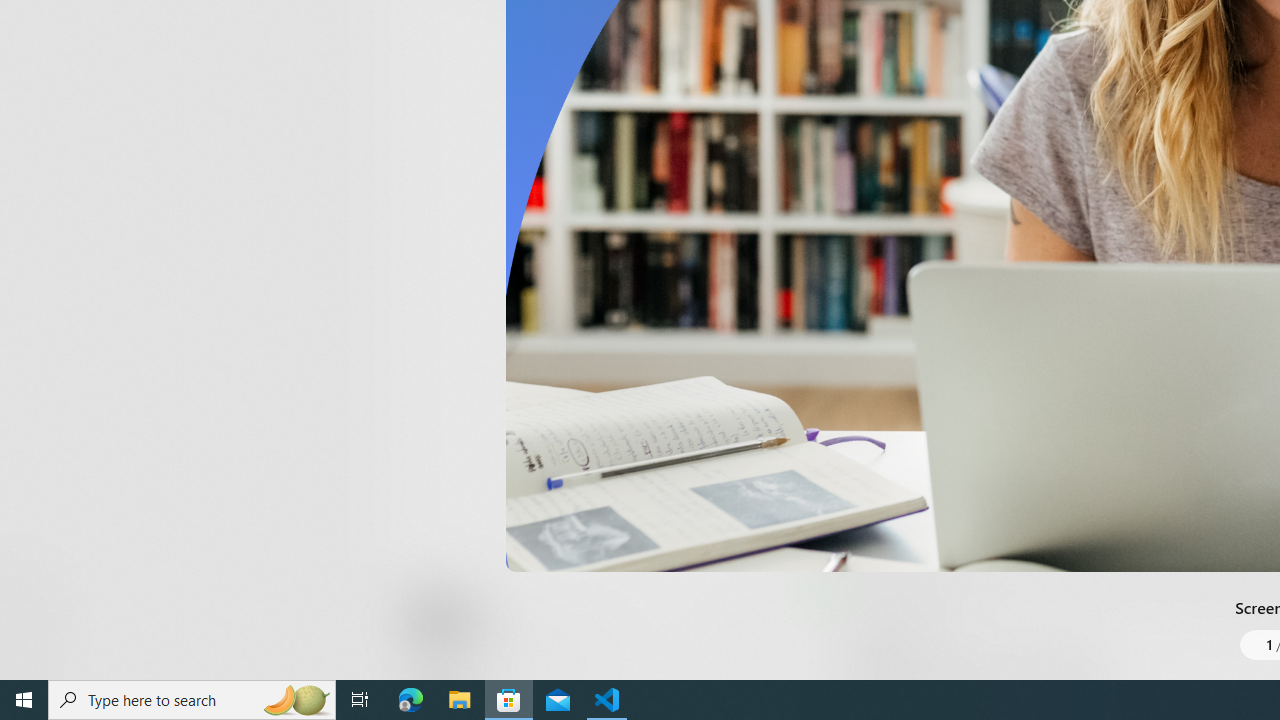  Describe the element at coordinates (854, 31) in the screenshot. I see `Show more` at that location.